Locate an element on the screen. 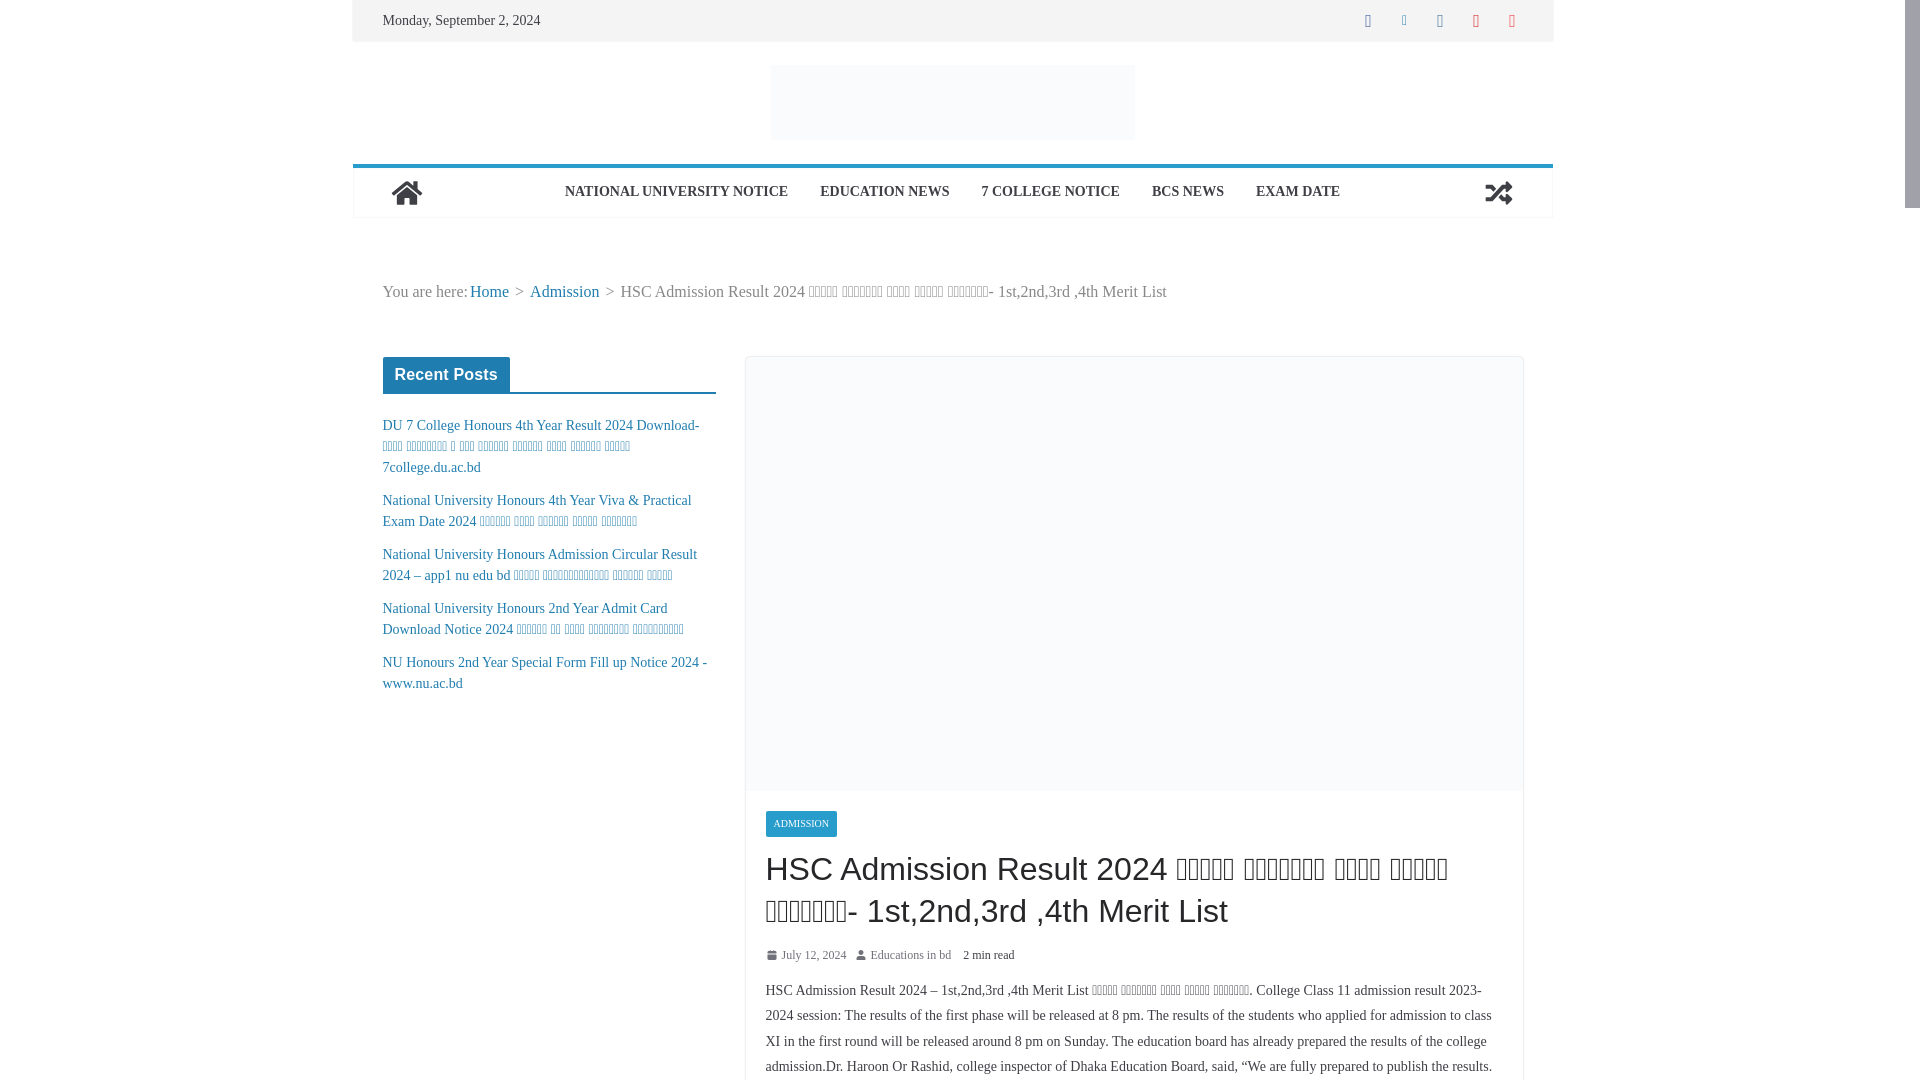  EXAM DATE is located at coordinates (1298, 193).